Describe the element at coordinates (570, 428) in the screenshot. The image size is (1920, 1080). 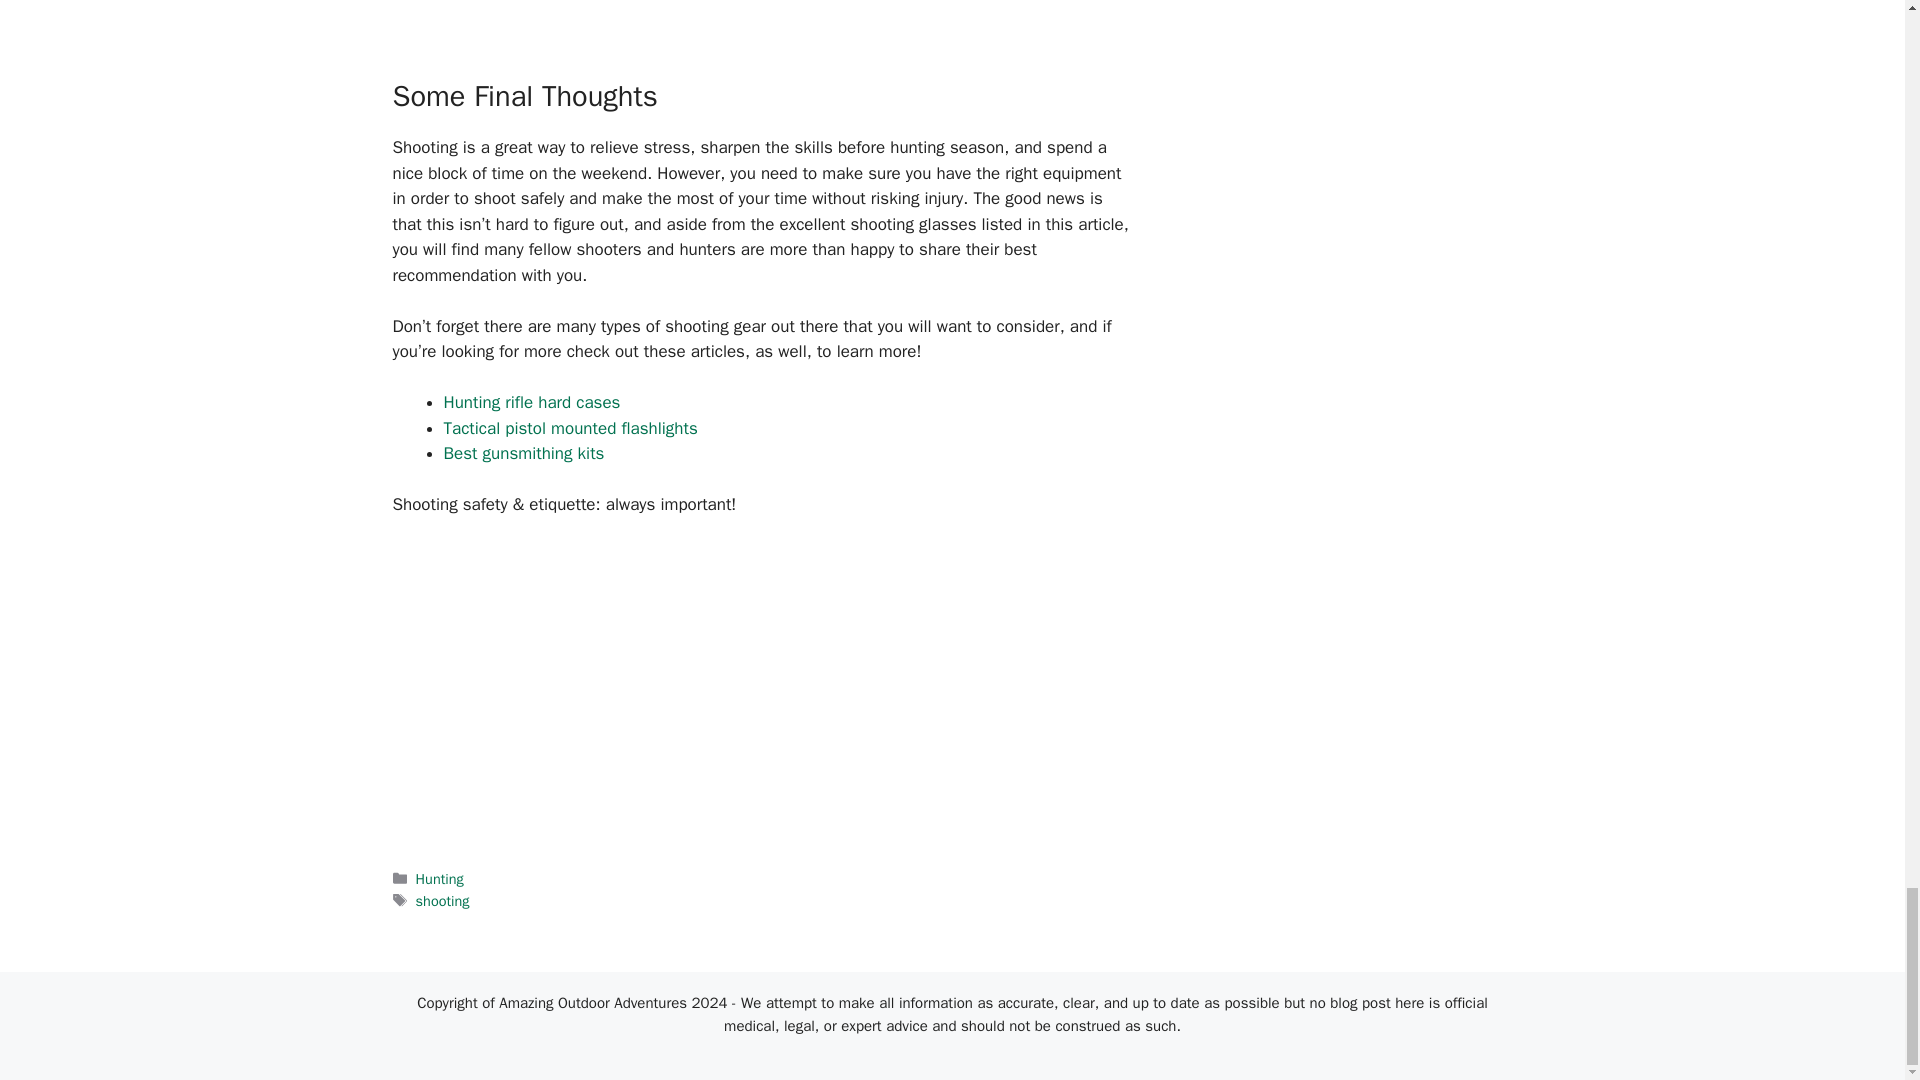
I see `Tactical pistol mounted flashlights` at that location.